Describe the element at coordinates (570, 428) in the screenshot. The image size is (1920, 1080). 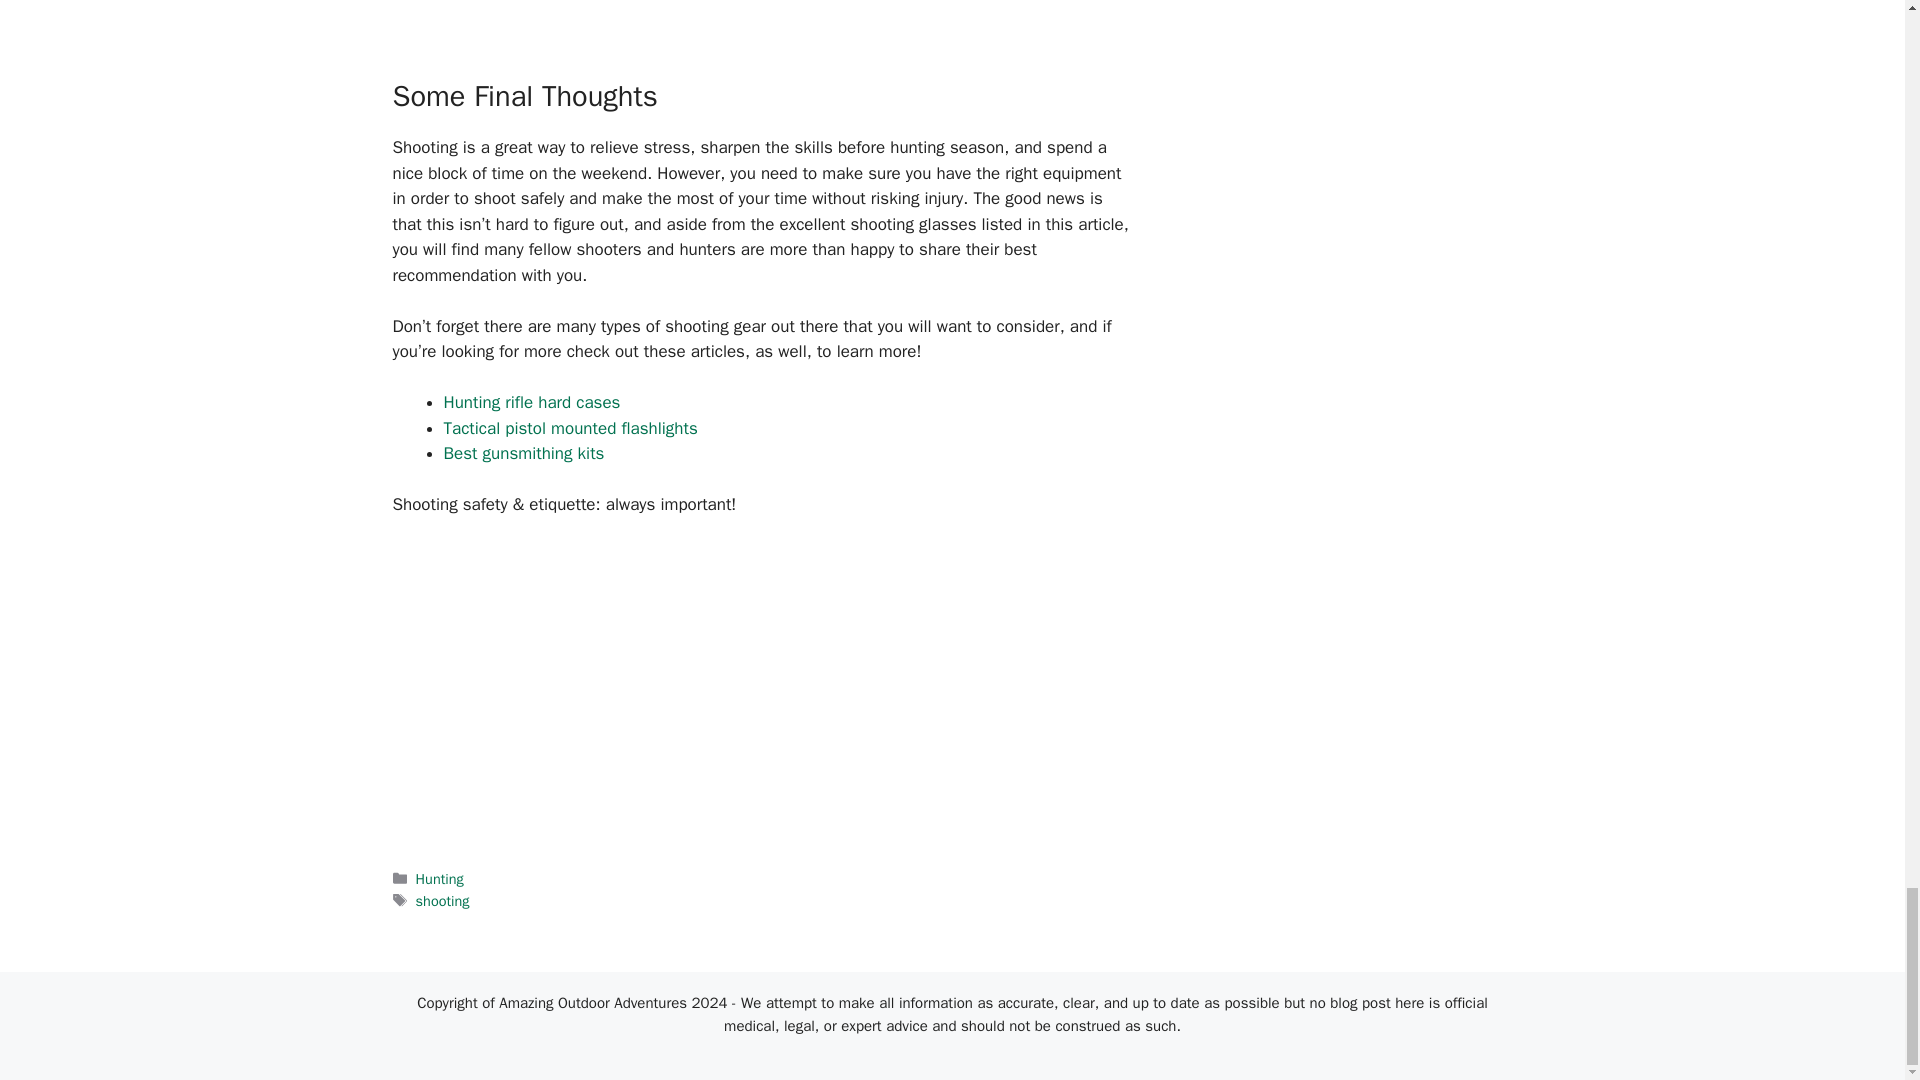
I see `Tactical pistol mounted flashlights` at that location.